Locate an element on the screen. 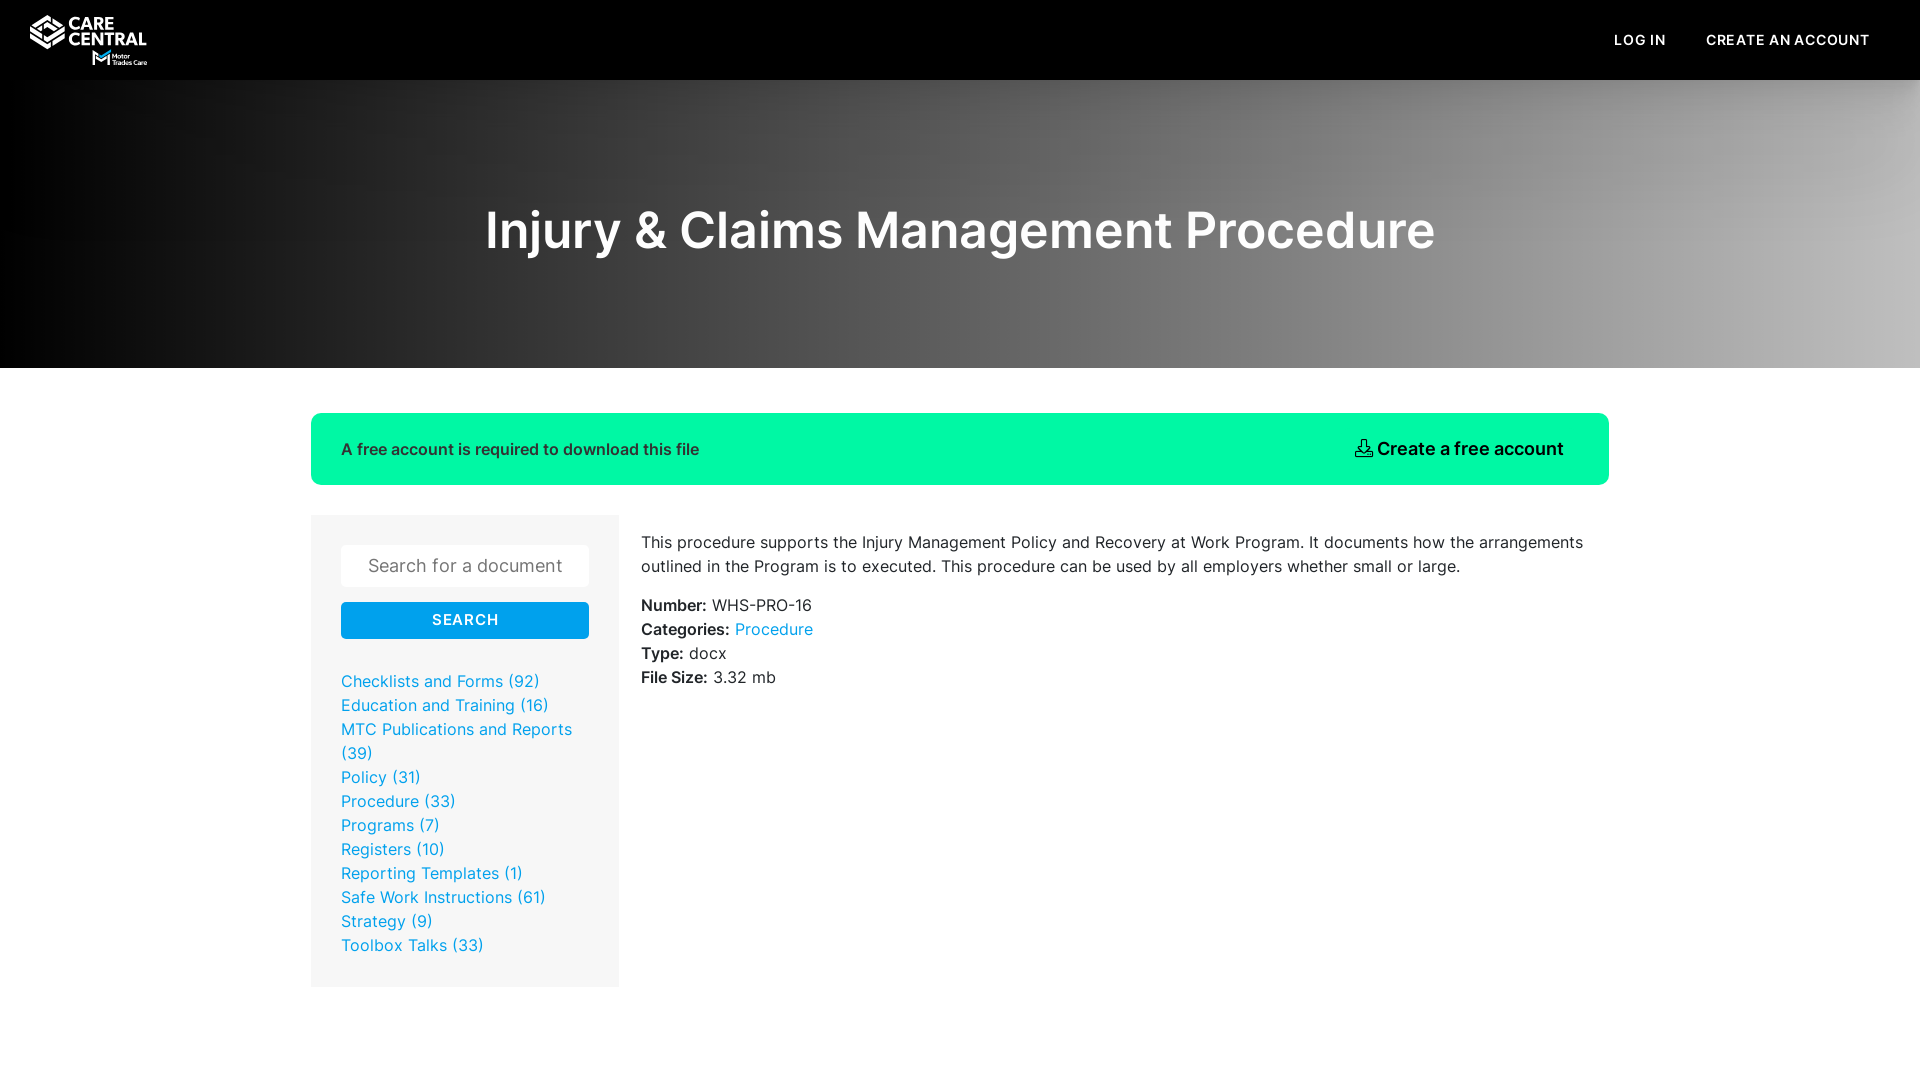 Image resolution: width=1920 pixels, height=1080 pixels. CREATE AN ACCOUNT is located at coordinates (1788, 40).